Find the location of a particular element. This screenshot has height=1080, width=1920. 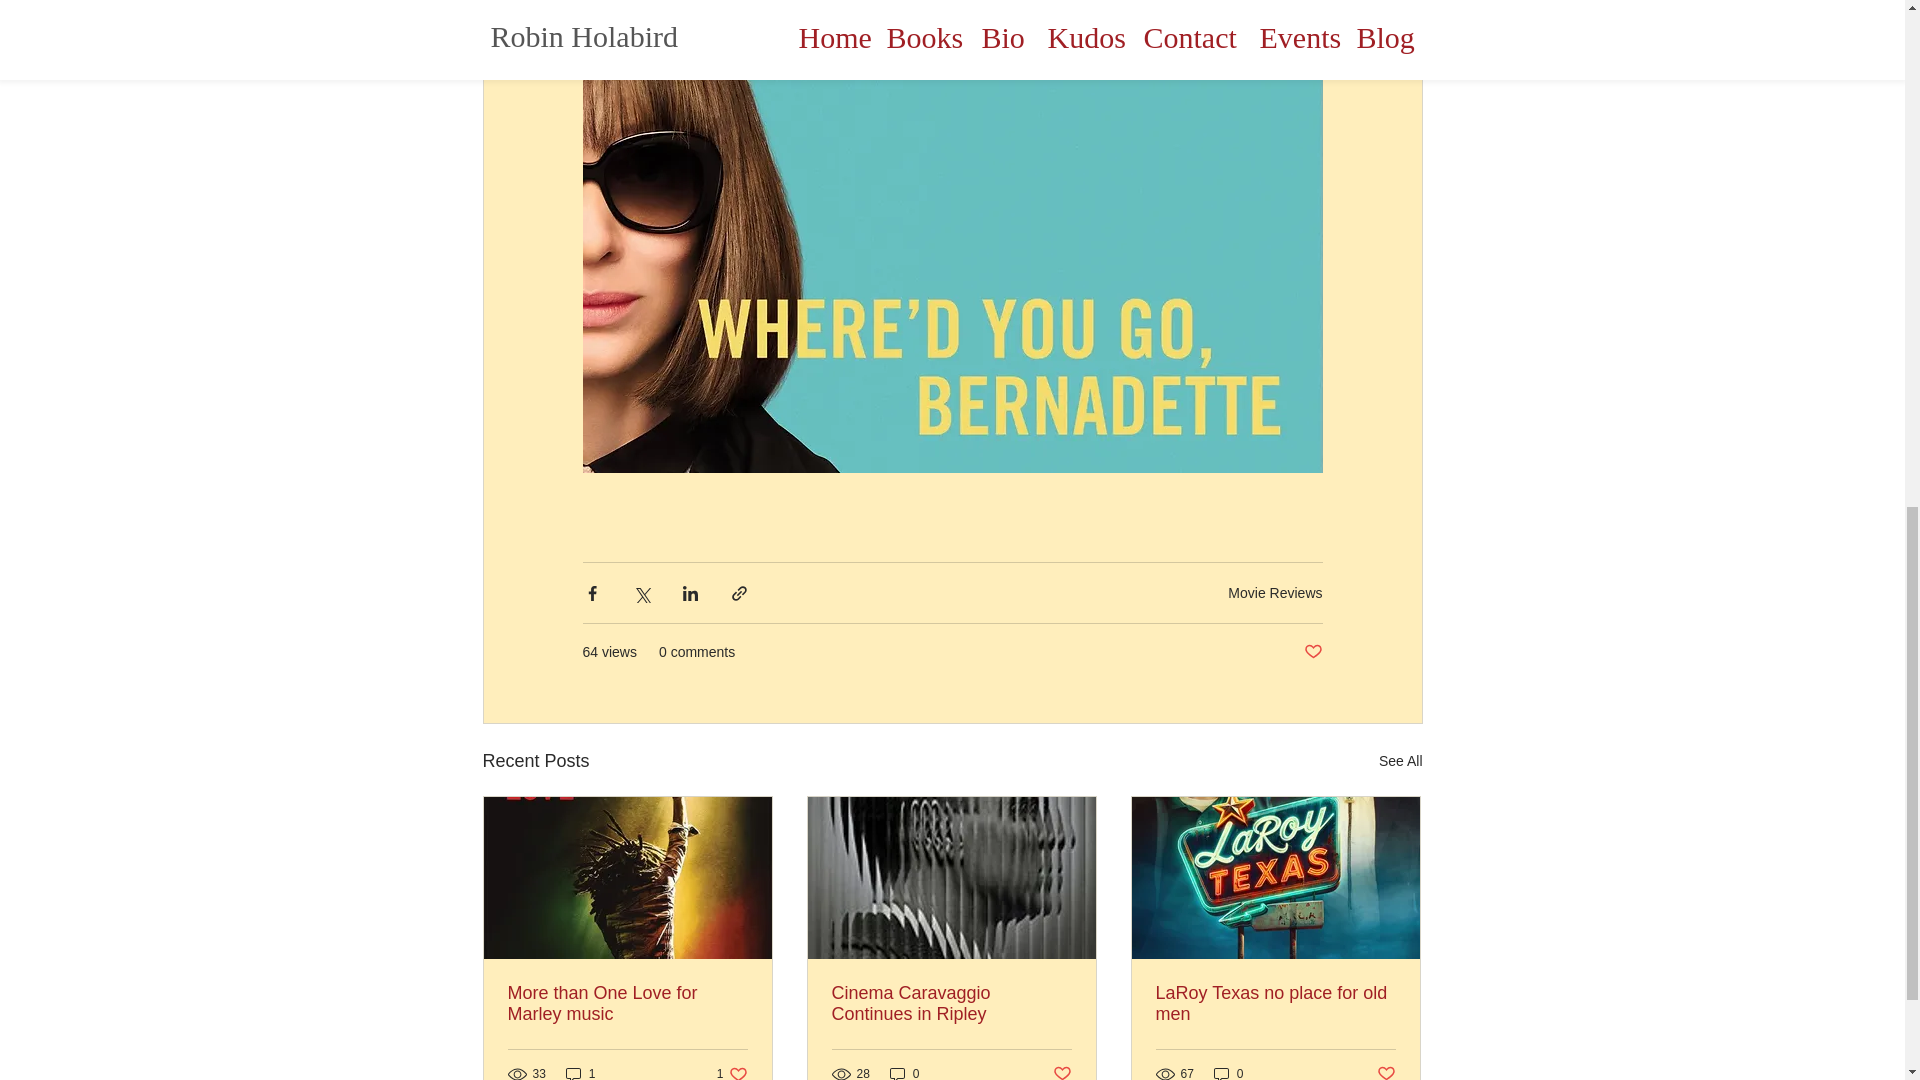

More than One Love for Marley music is located at coordinates (1400, 762).